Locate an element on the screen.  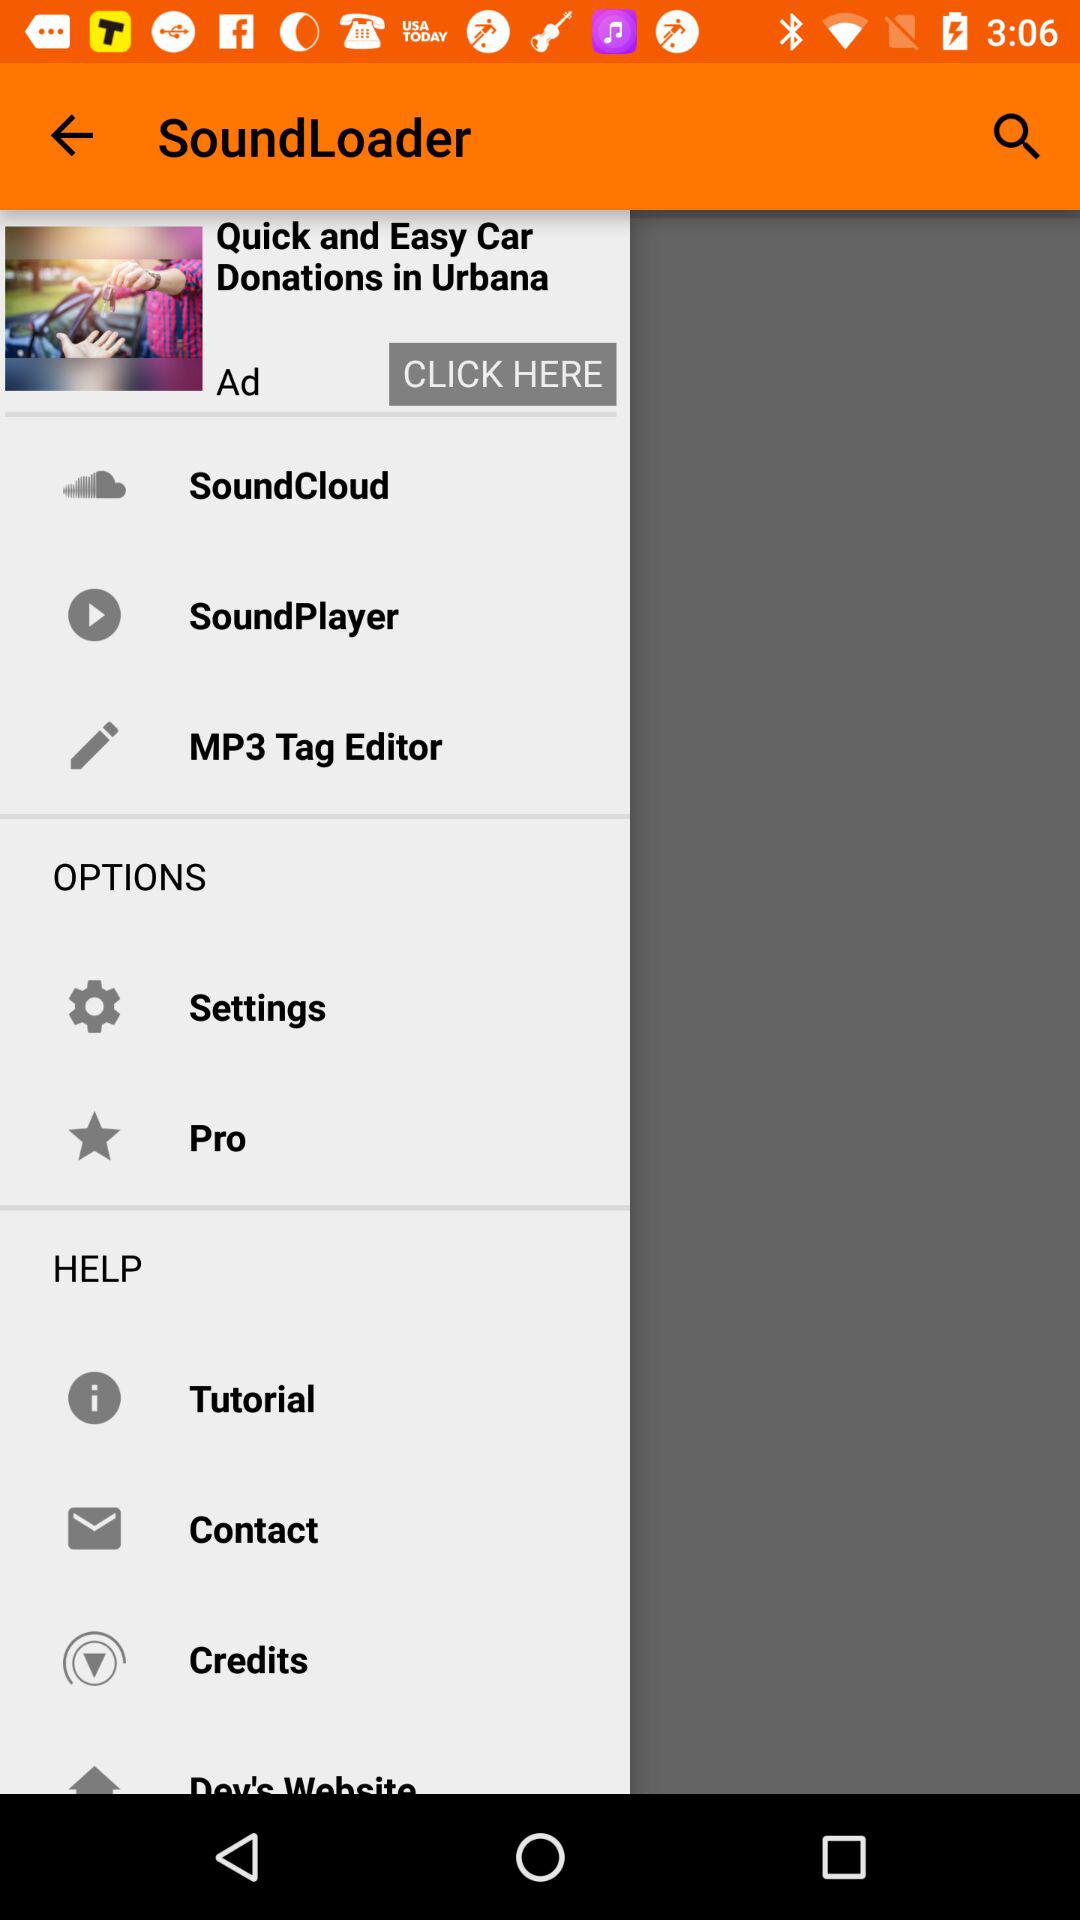
select the item above the contact item is located at coordinates (252, 1398).